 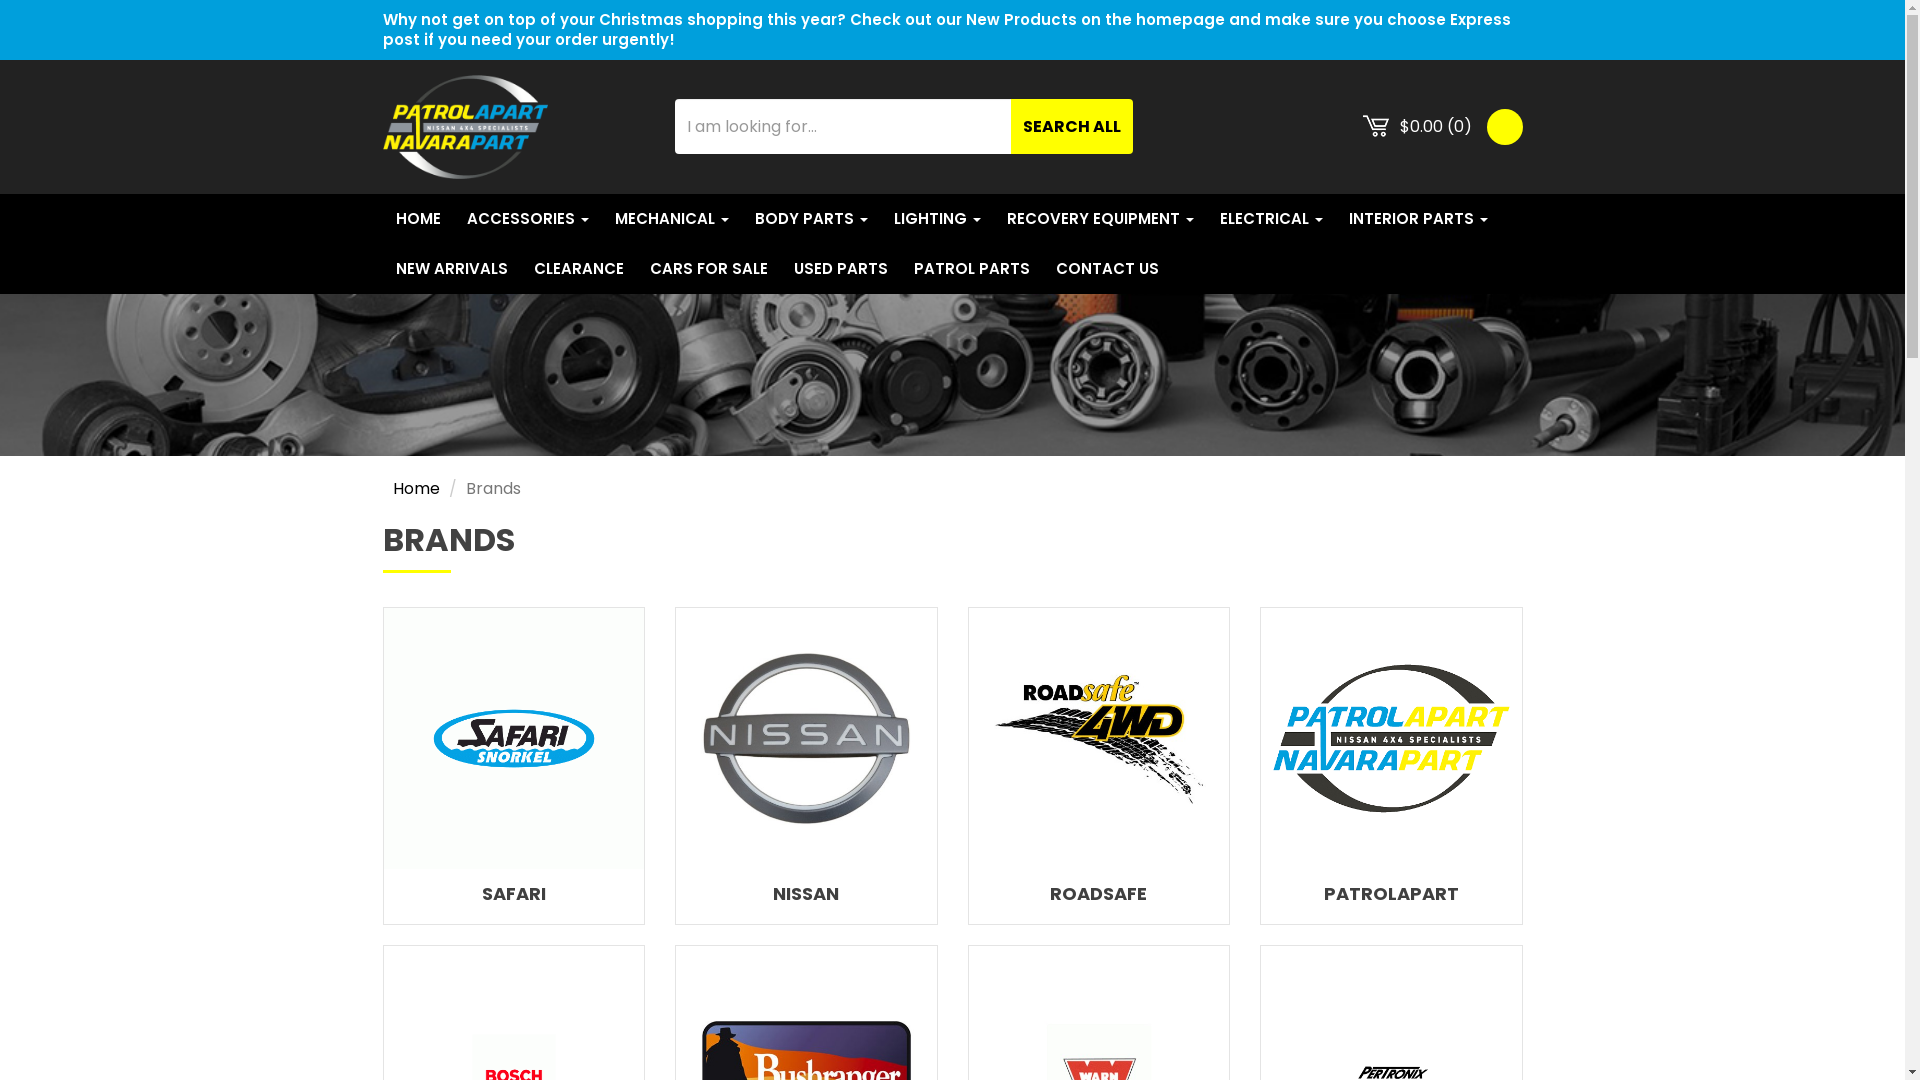 What do you see at coordinates (840, 269) in the screenshot?
I see `USED PARTS` at bounding box center [840, 269].